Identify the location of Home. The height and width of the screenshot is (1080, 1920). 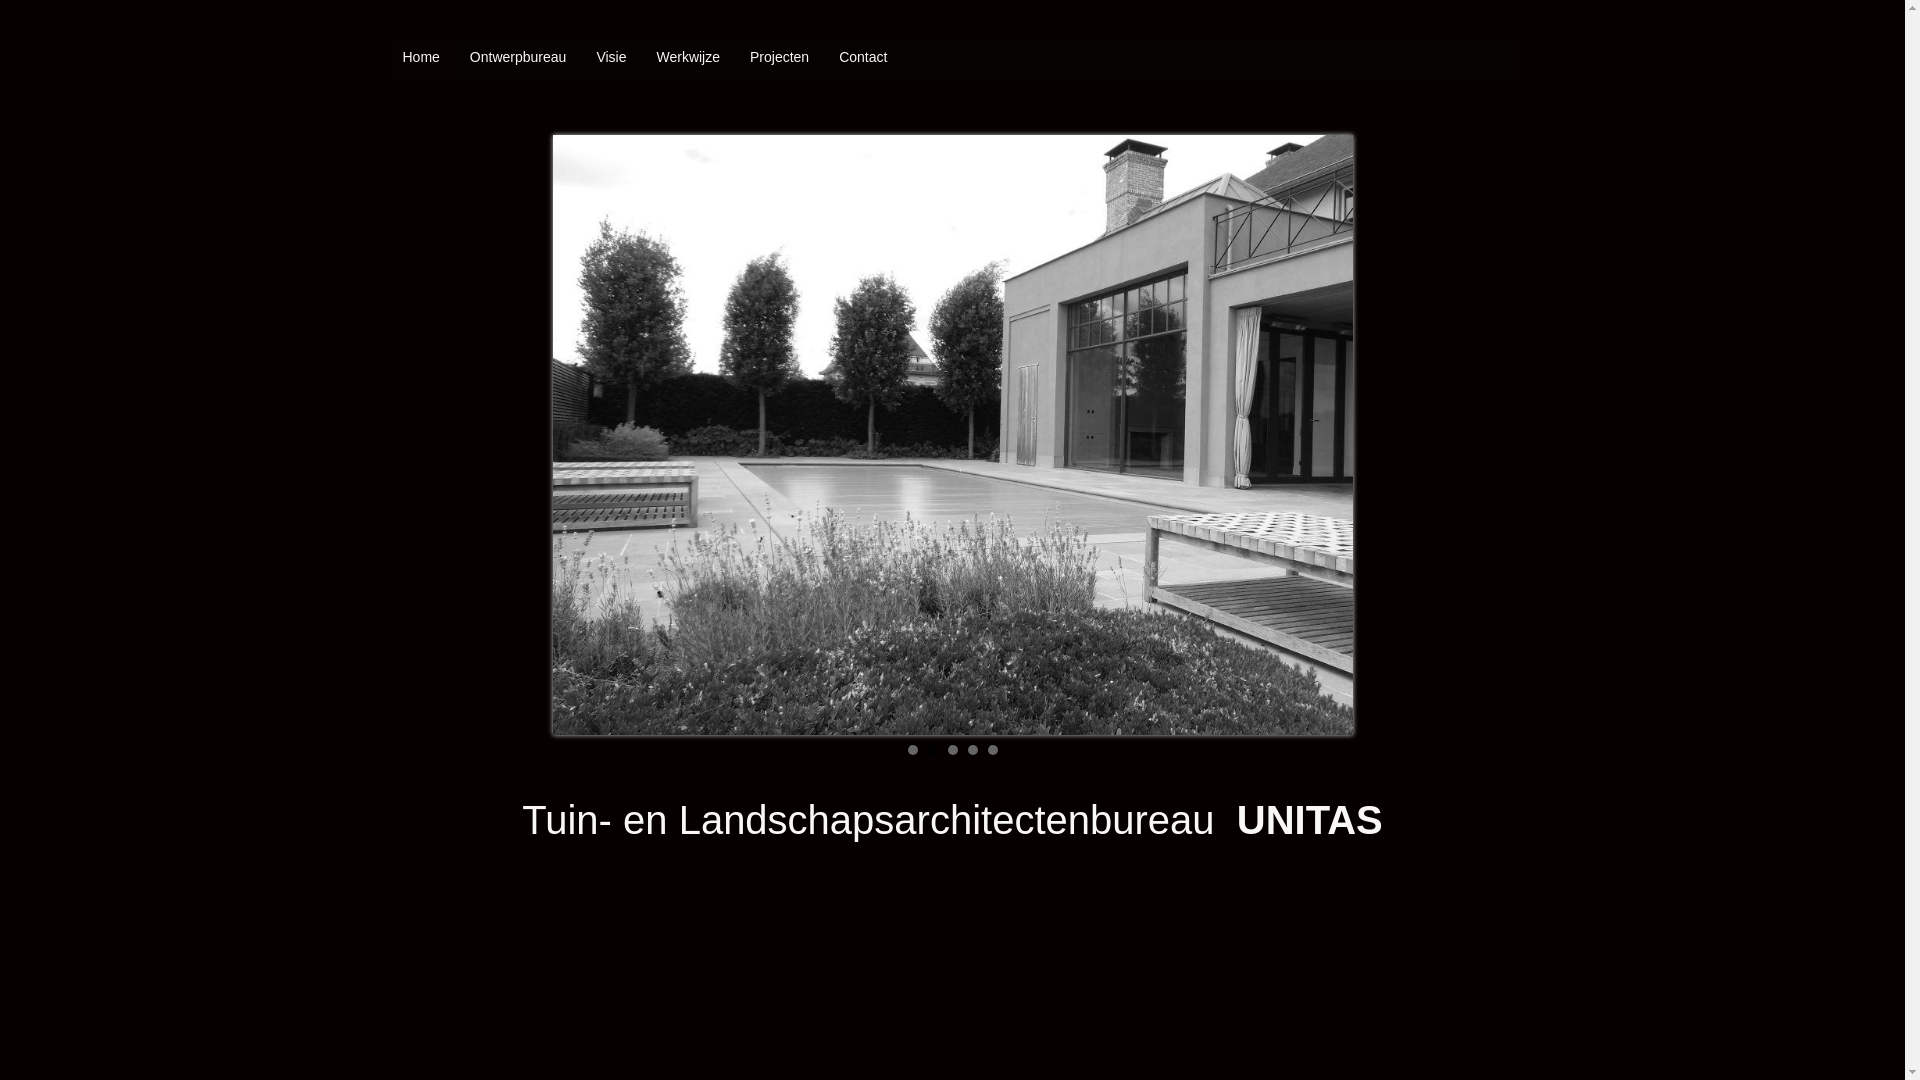
(422, 58).